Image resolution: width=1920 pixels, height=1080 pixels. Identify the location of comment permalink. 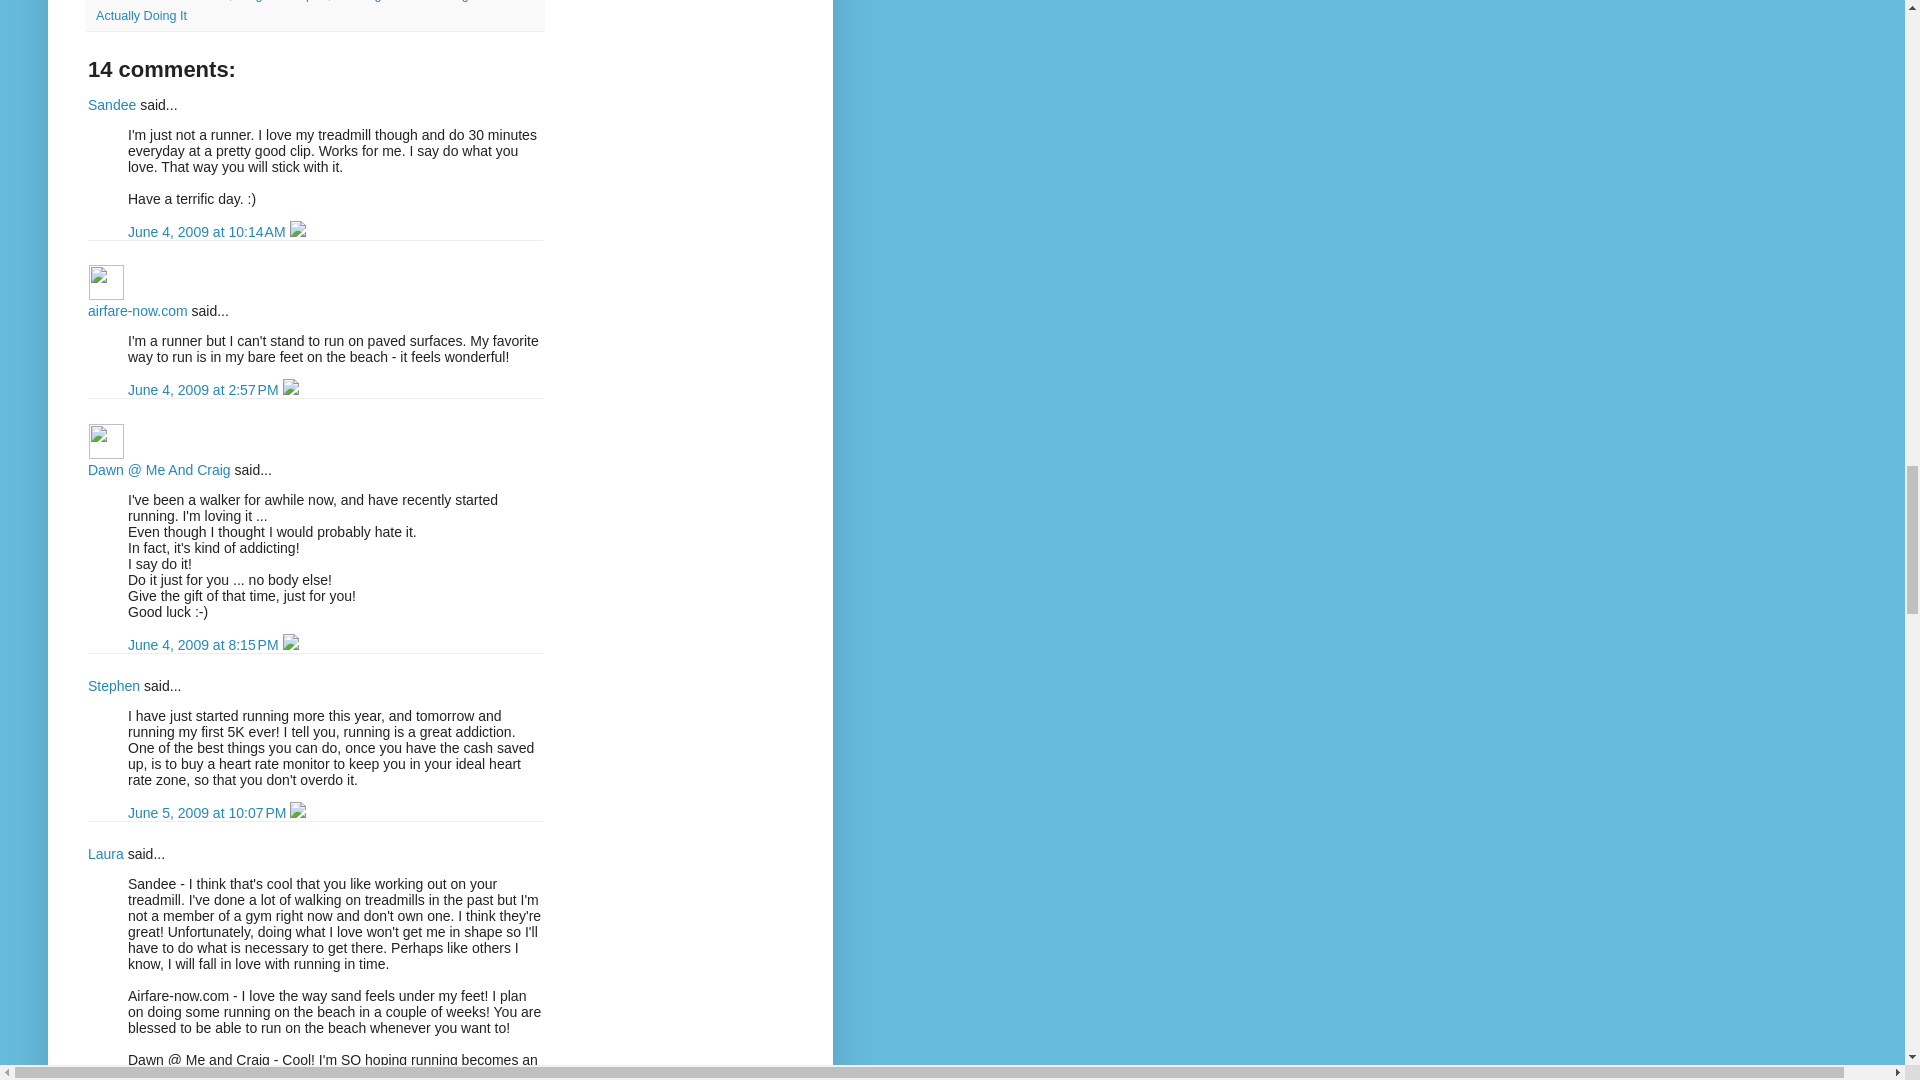
(205, 390).